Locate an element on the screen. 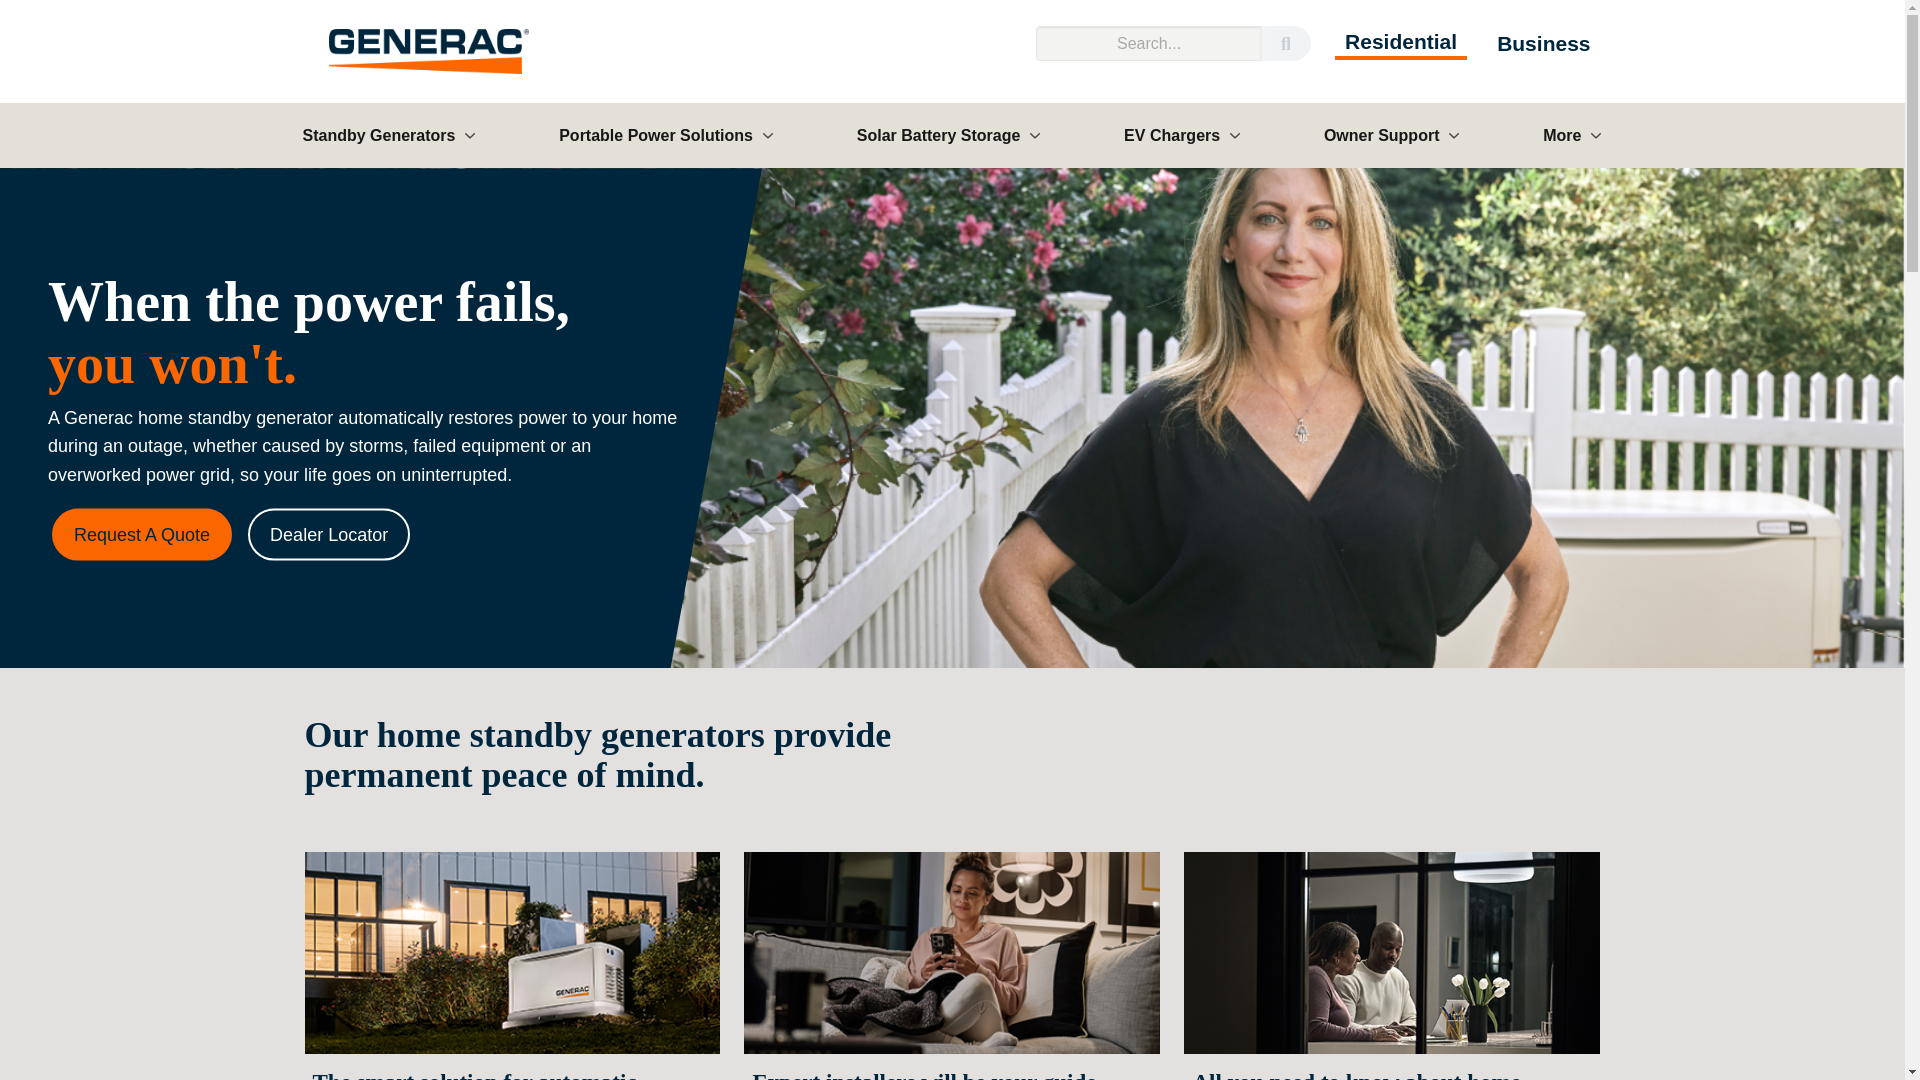  Portable Power Solutions is located at coordinates (666, 135).